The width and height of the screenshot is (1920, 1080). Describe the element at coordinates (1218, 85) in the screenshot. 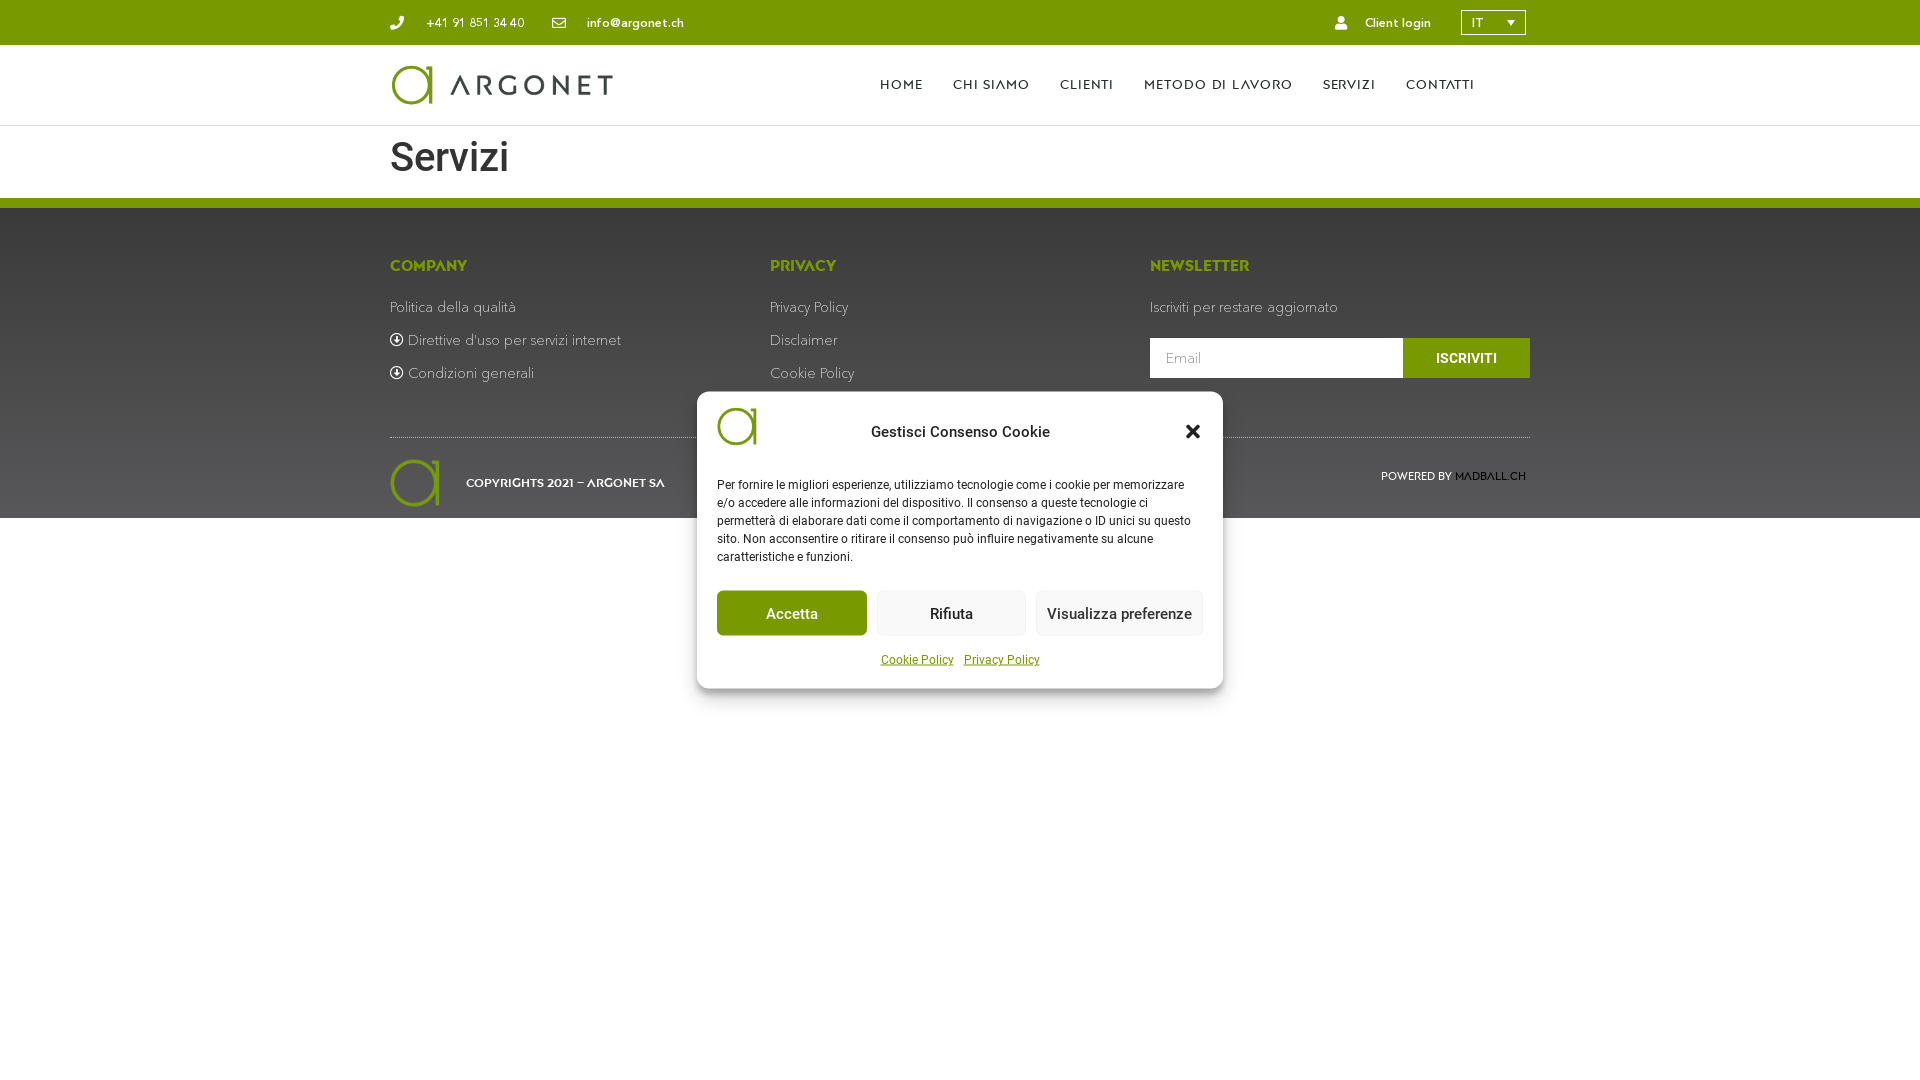

I see `Metodo di lavoro` at that location.